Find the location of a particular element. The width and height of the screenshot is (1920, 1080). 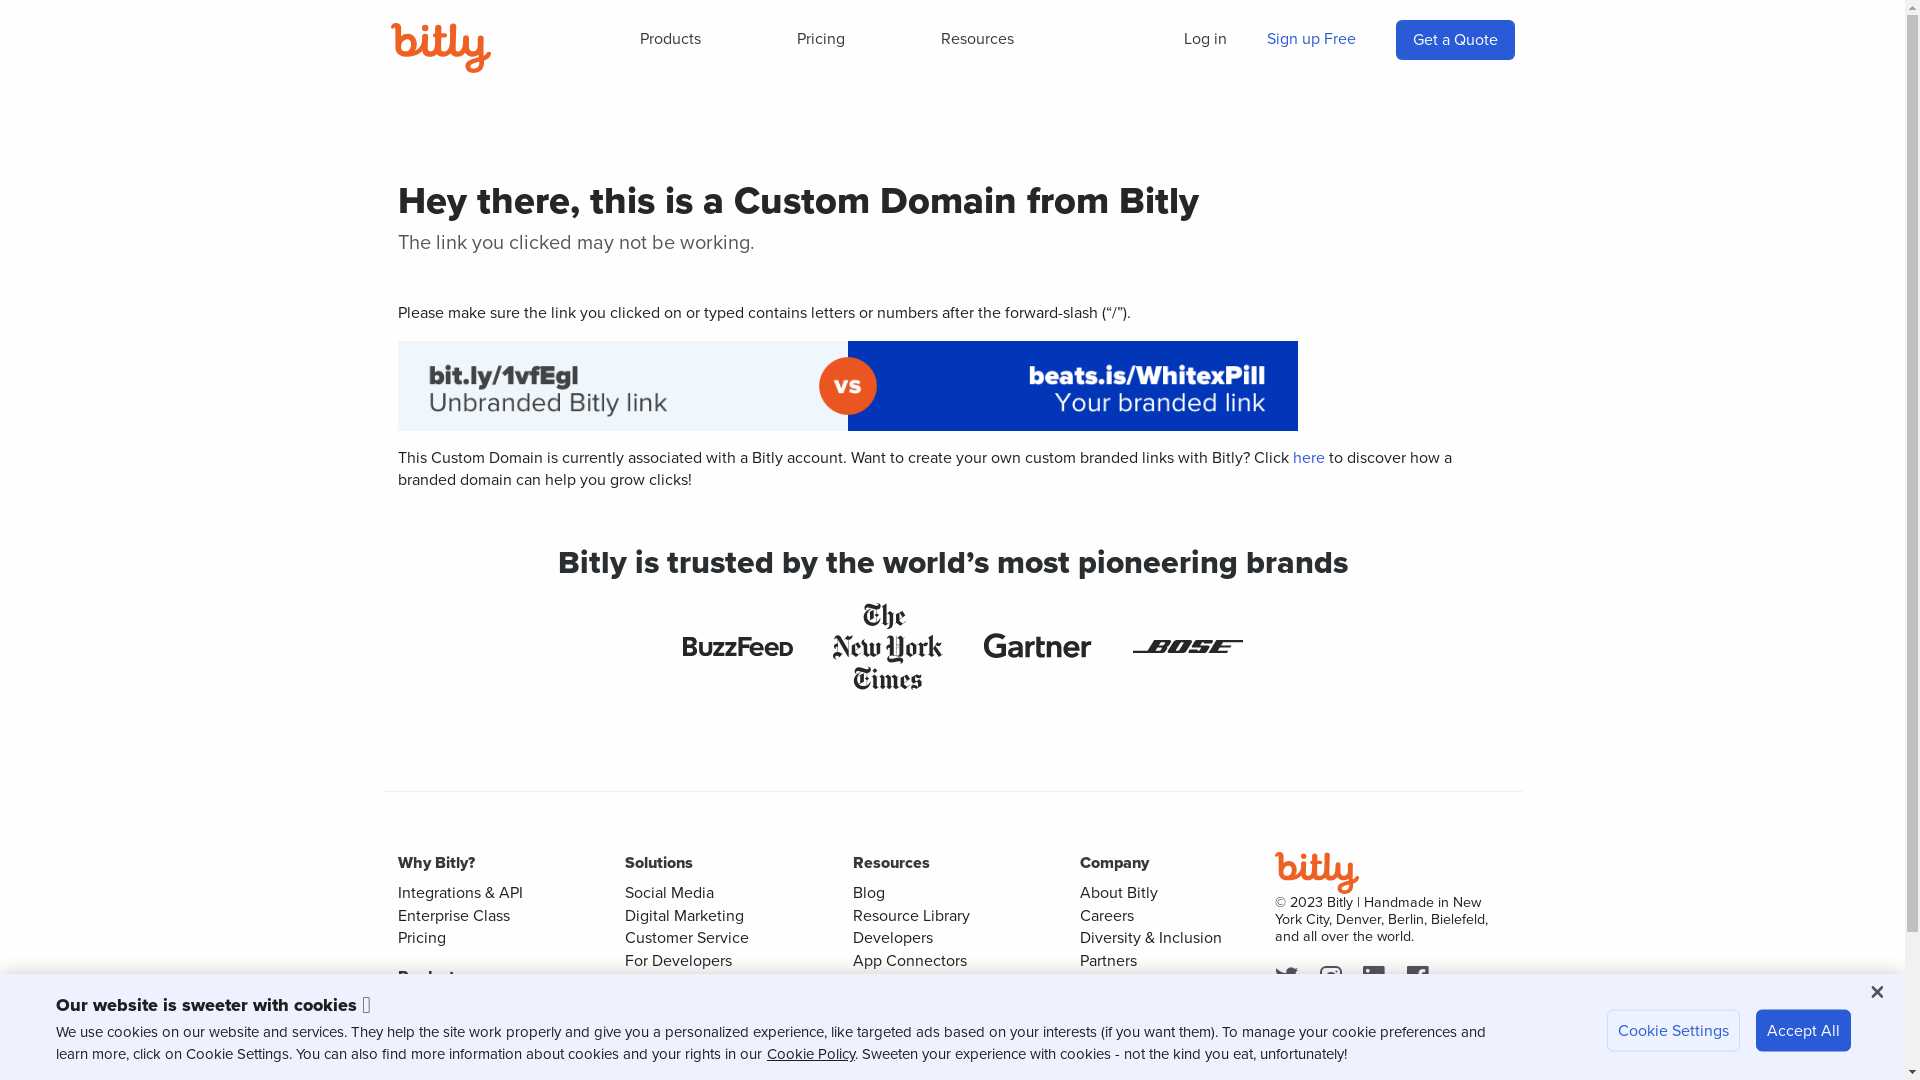

Contact is located at coordinates (1108, 1004).